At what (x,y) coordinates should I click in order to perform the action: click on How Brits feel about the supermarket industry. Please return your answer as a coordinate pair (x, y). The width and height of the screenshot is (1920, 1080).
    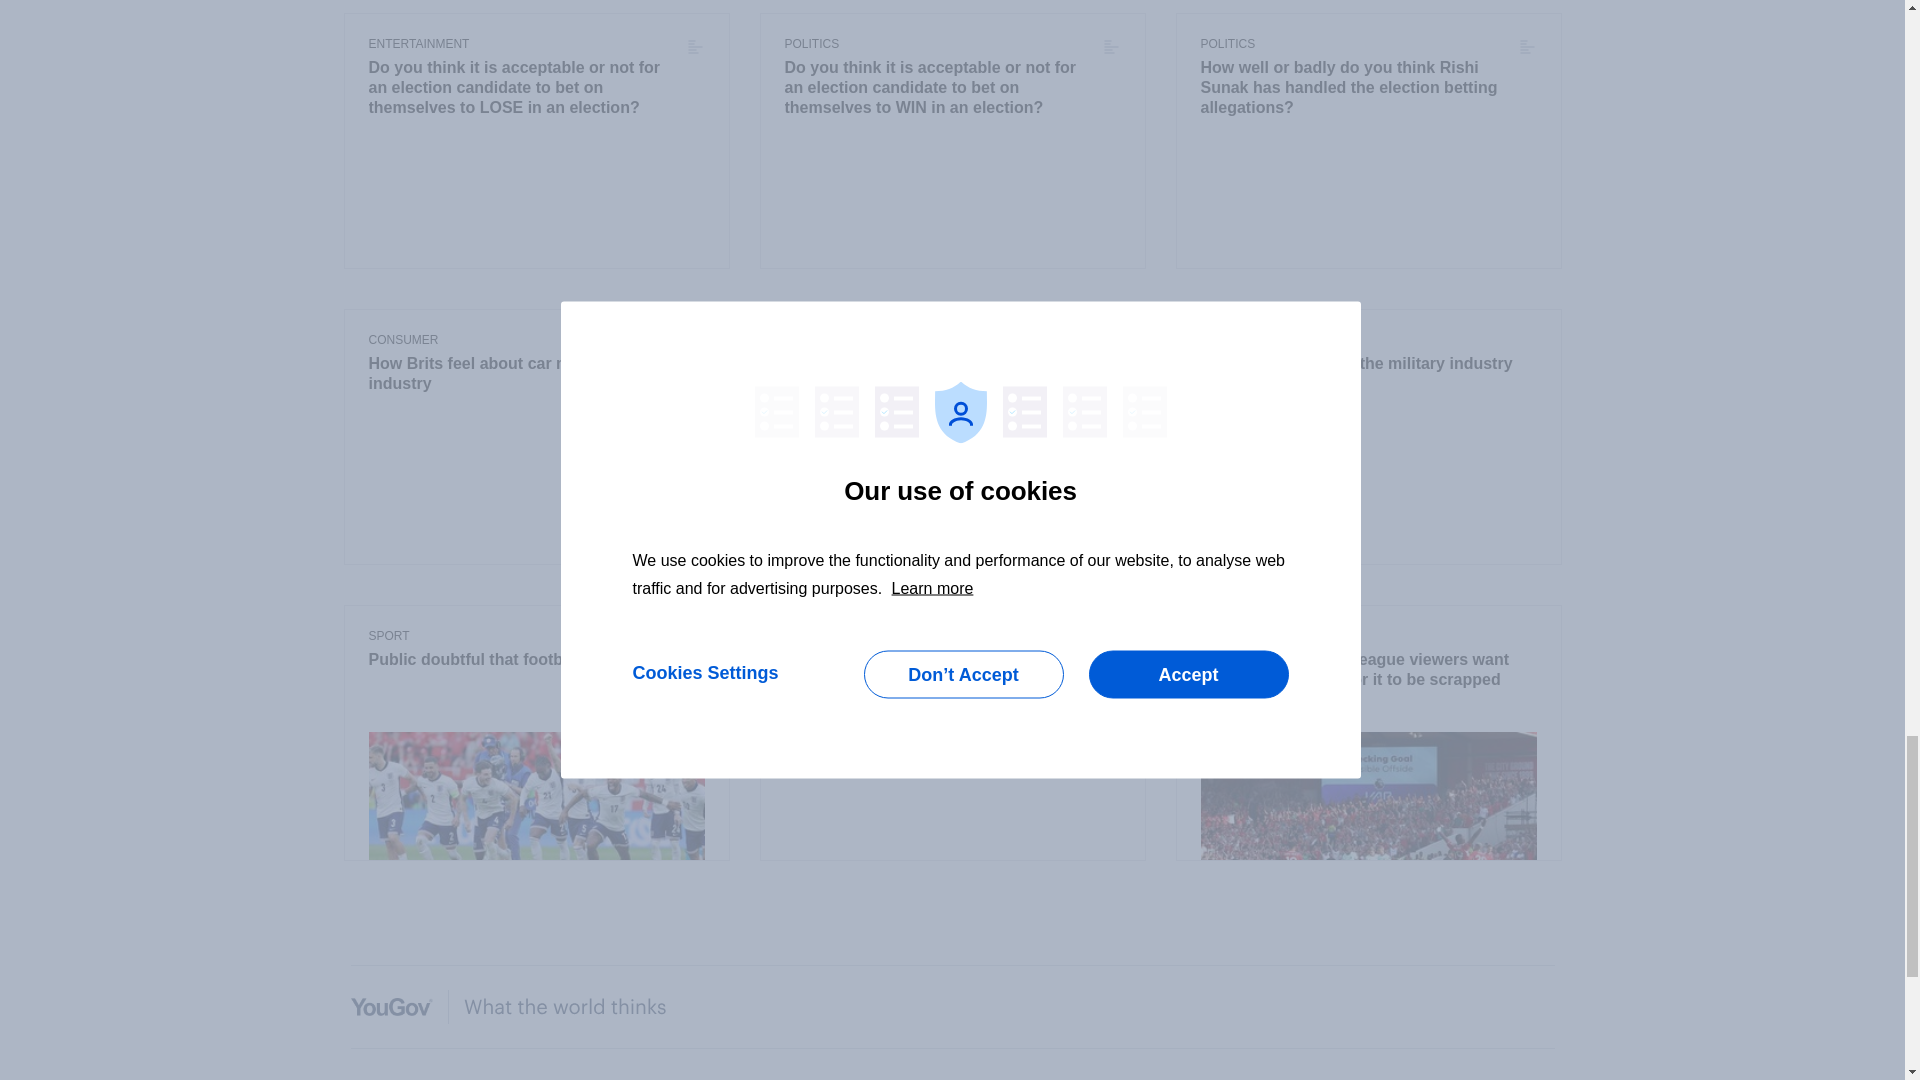
    Looking at the image, I should click on (951, 375).